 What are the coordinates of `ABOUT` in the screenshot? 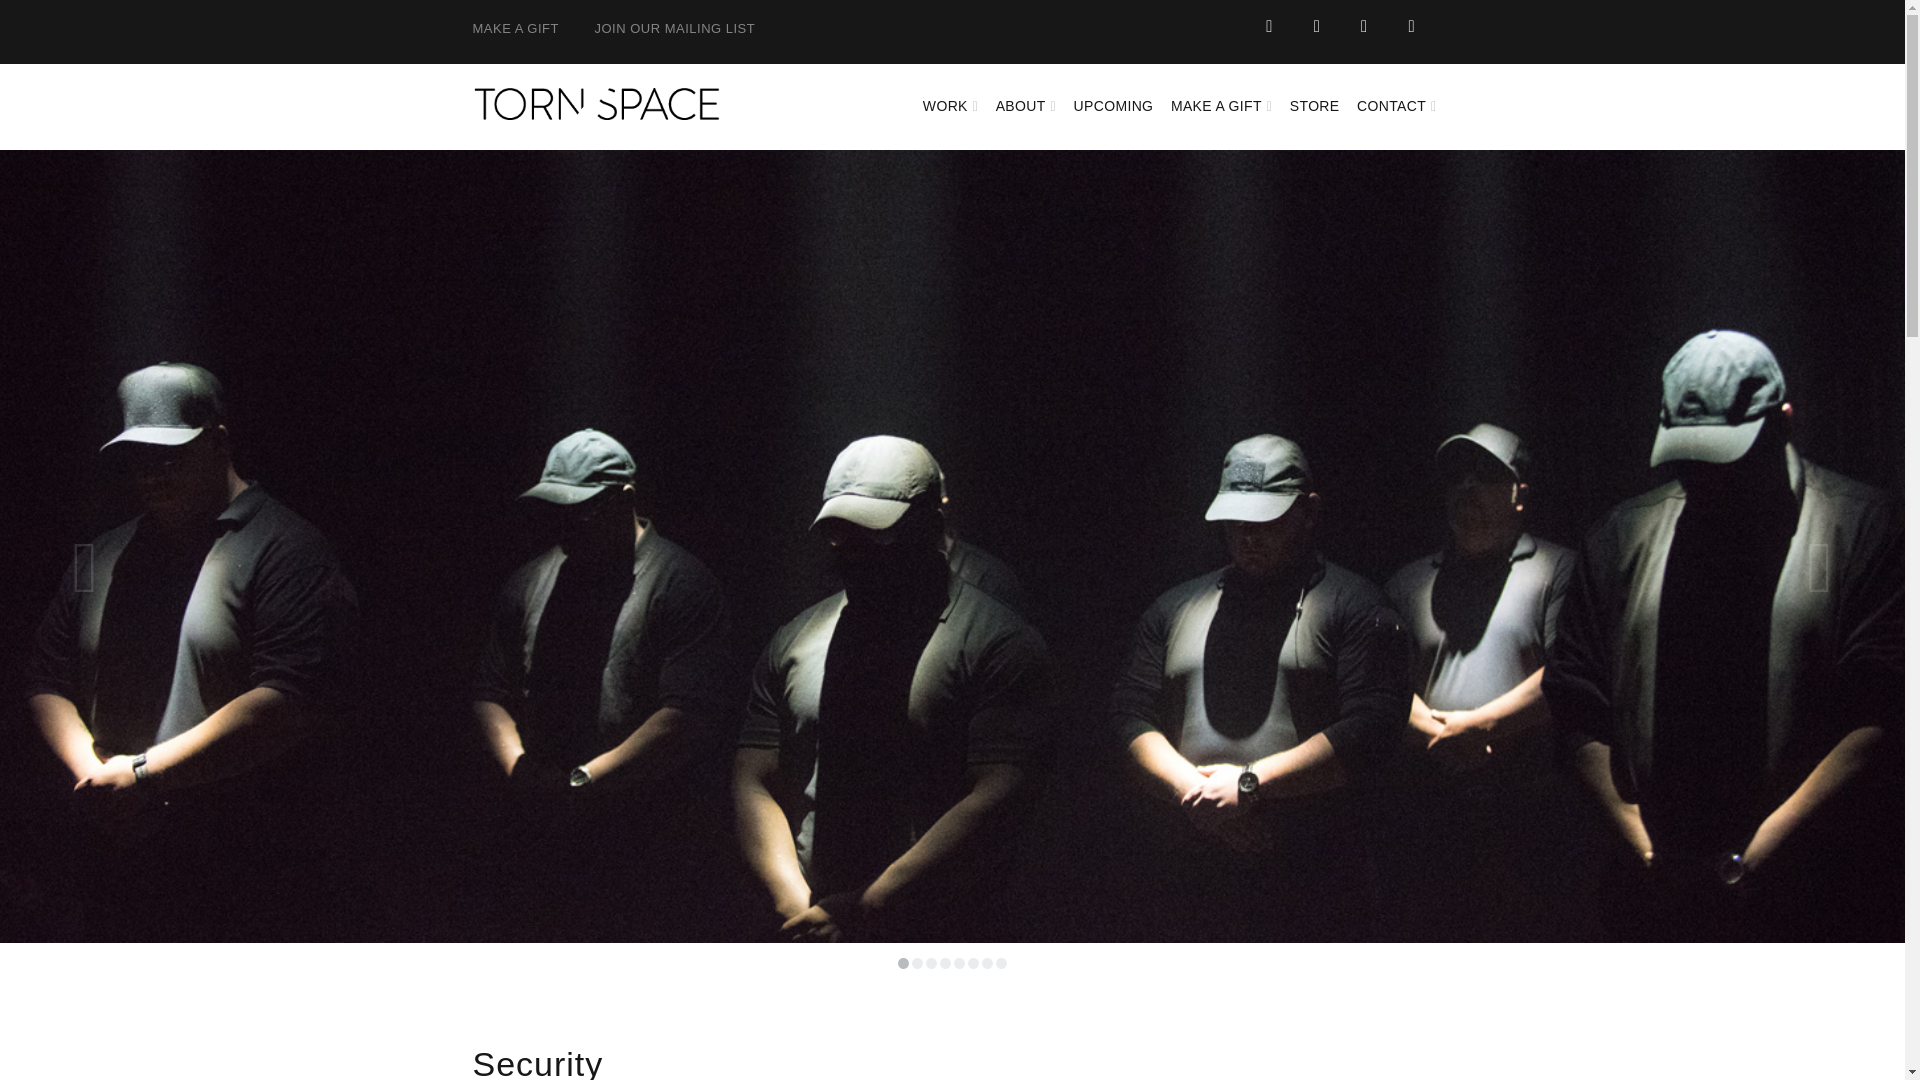 It's located at (1025, 107).